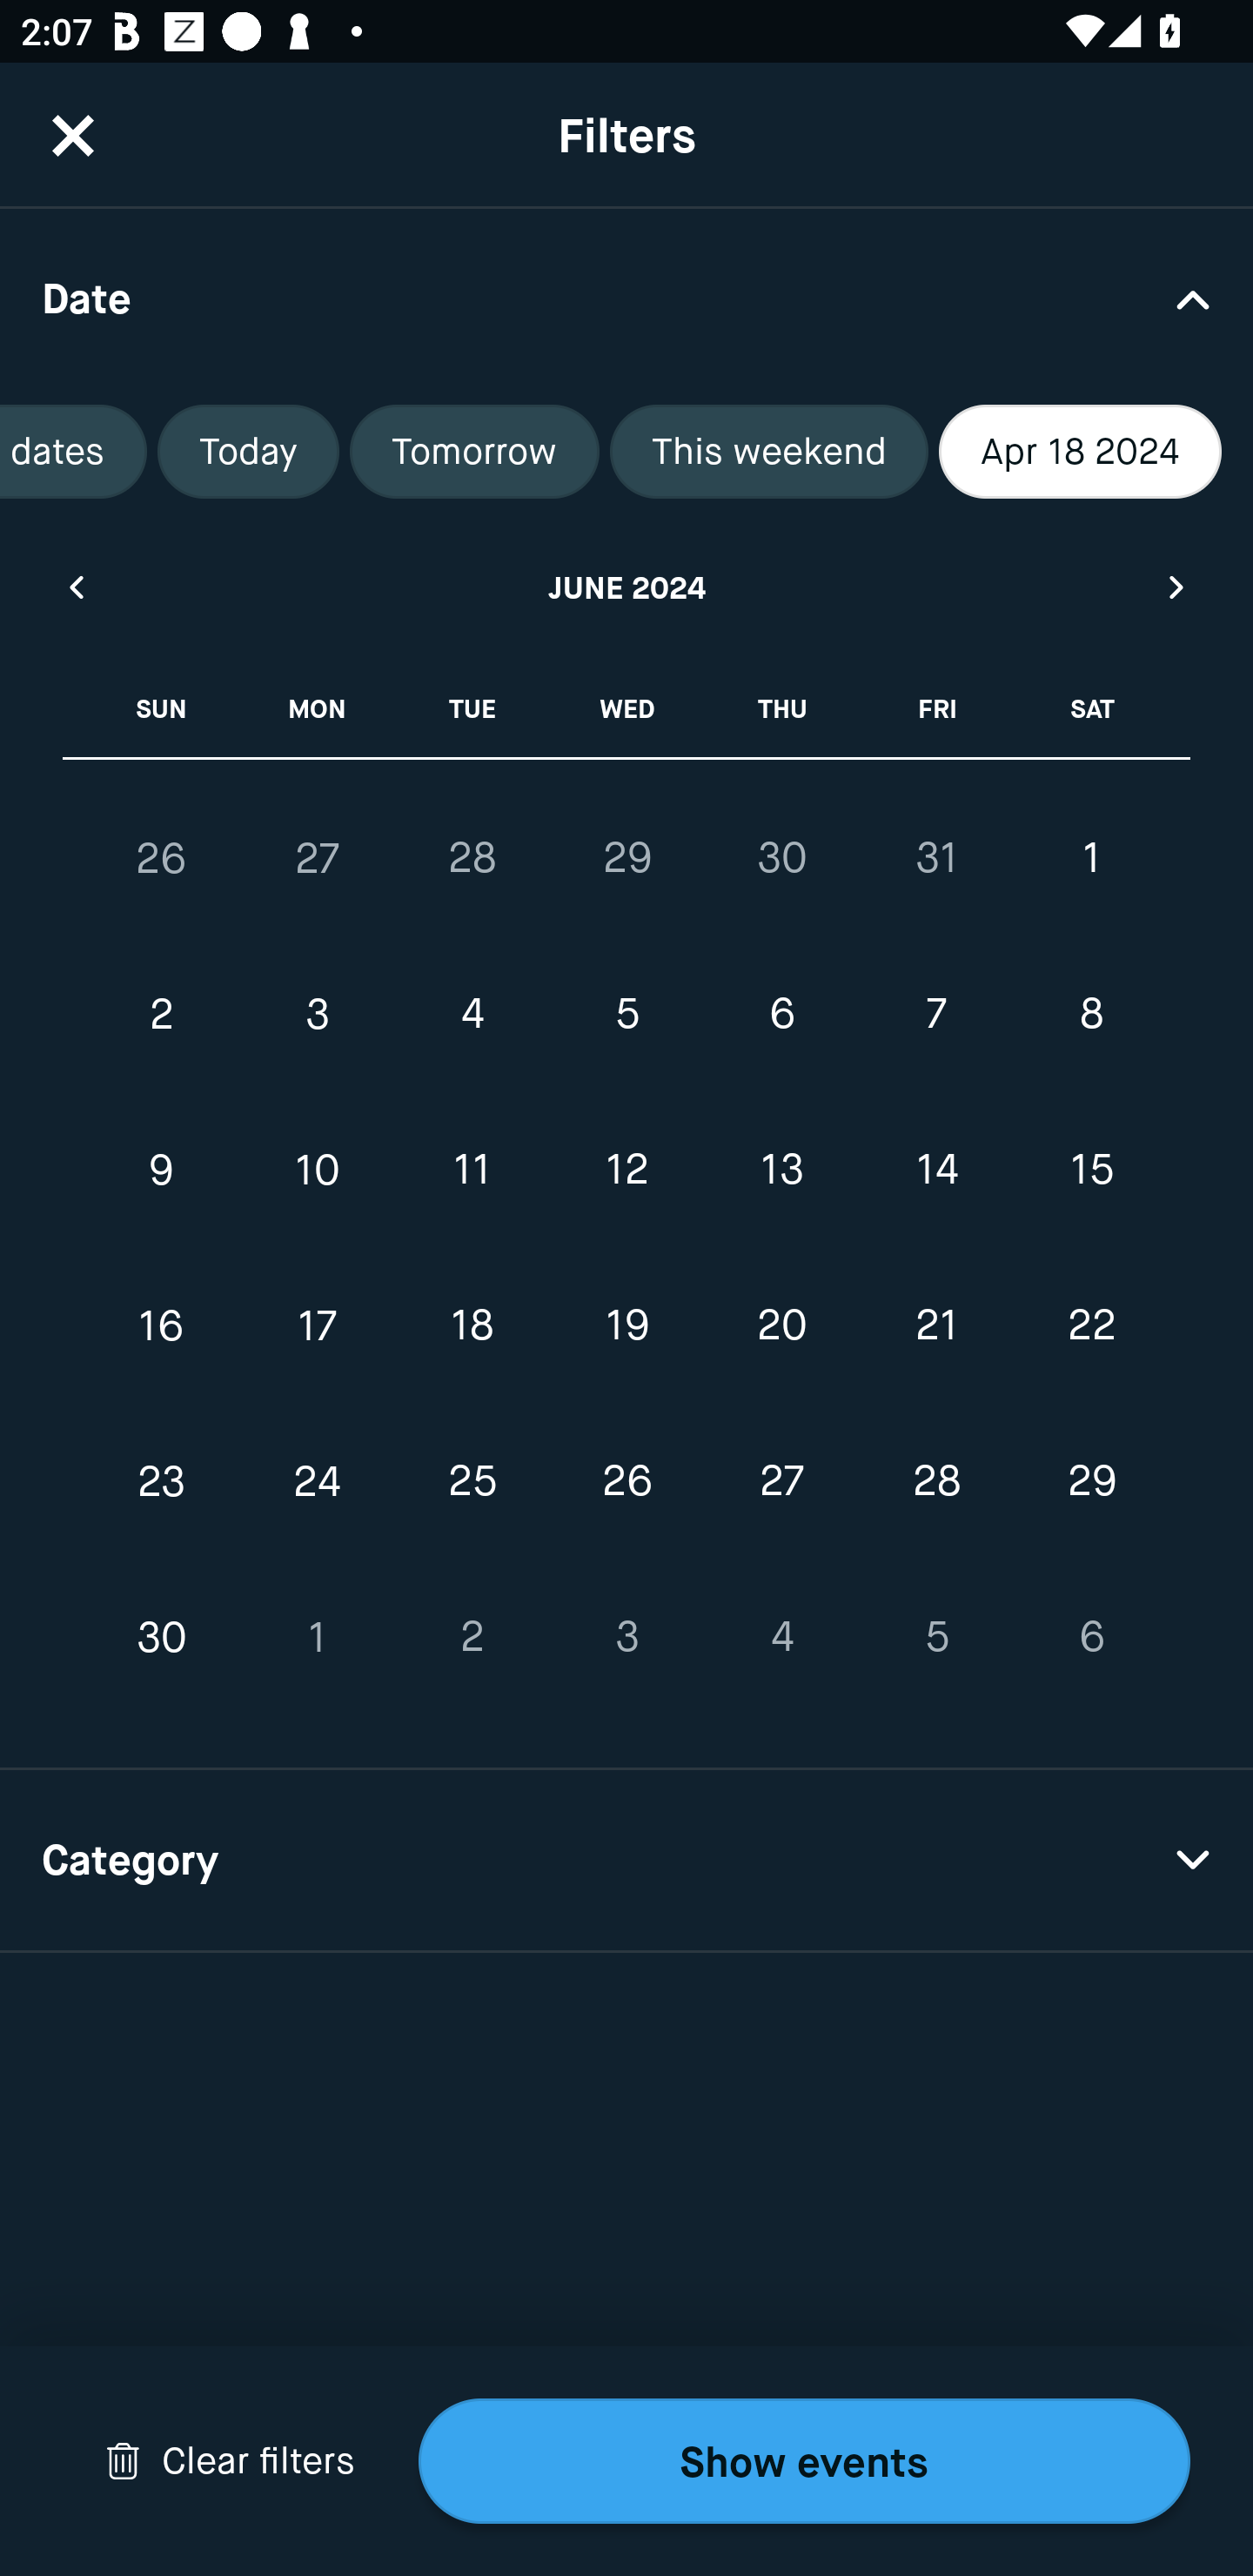 This screenshot has width=1253, height=2576. Describe the element at coordinates (317, 1015) in the screenshot. I see `3` at that location.